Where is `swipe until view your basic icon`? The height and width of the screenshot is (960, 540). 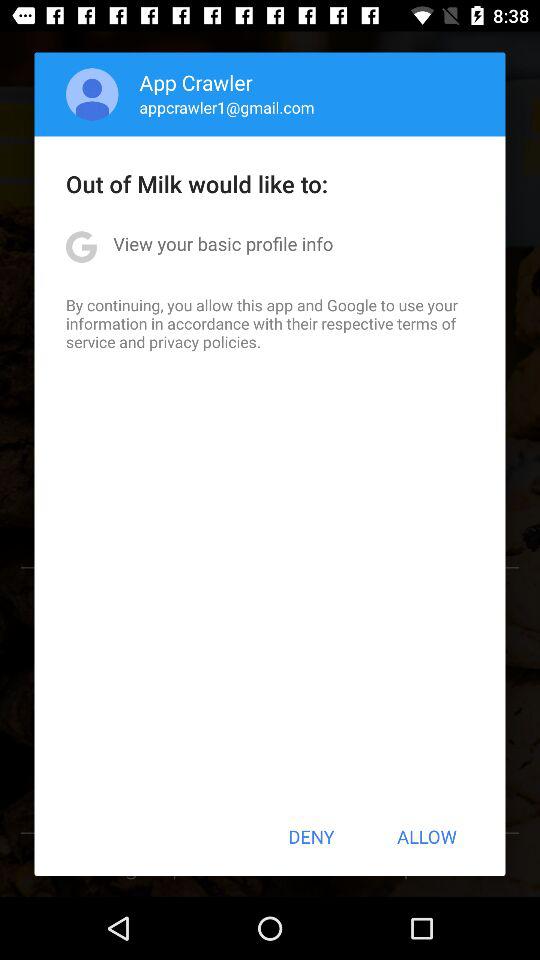
swipe until view your basic icon is located at coordinates (223, 244).